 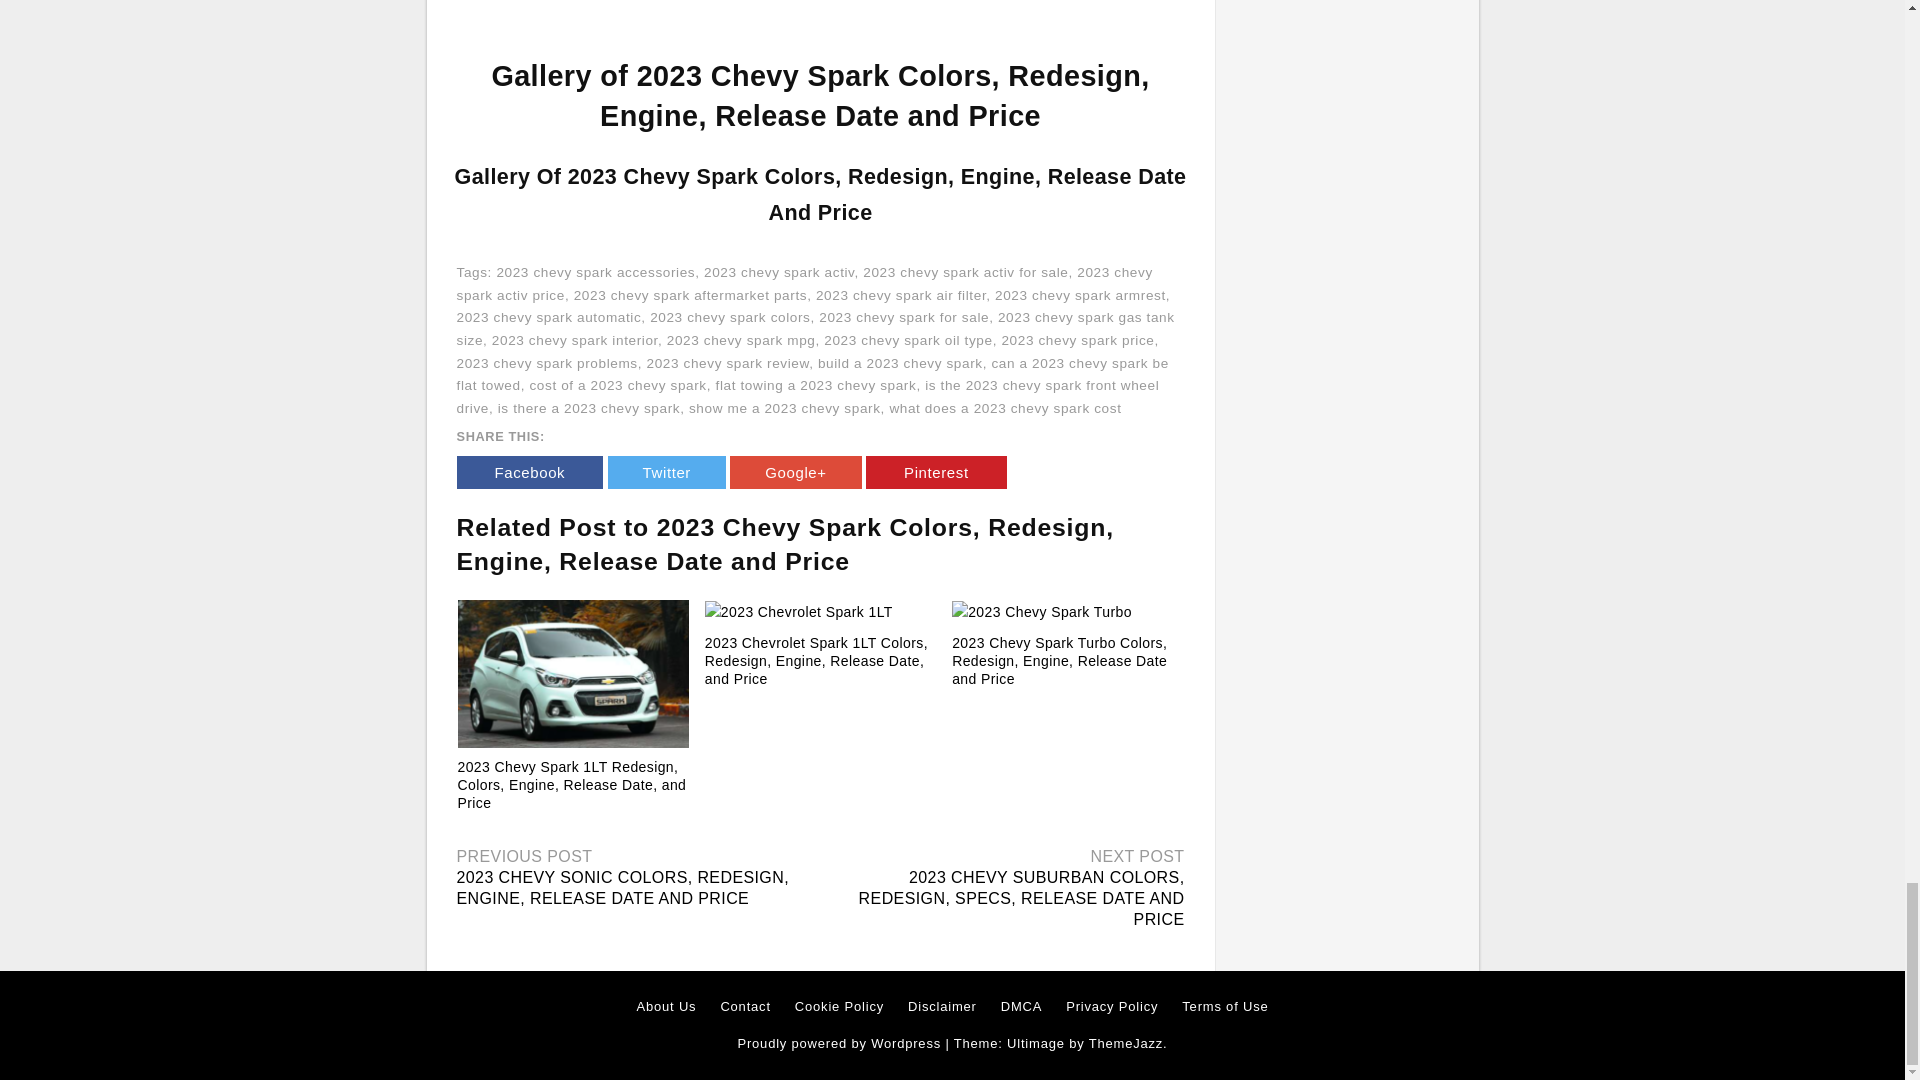 What do you see at coordinates (779, 272) in the screenshot?
I see `2023 chevy spark activ` at bounding box center [779, 272].